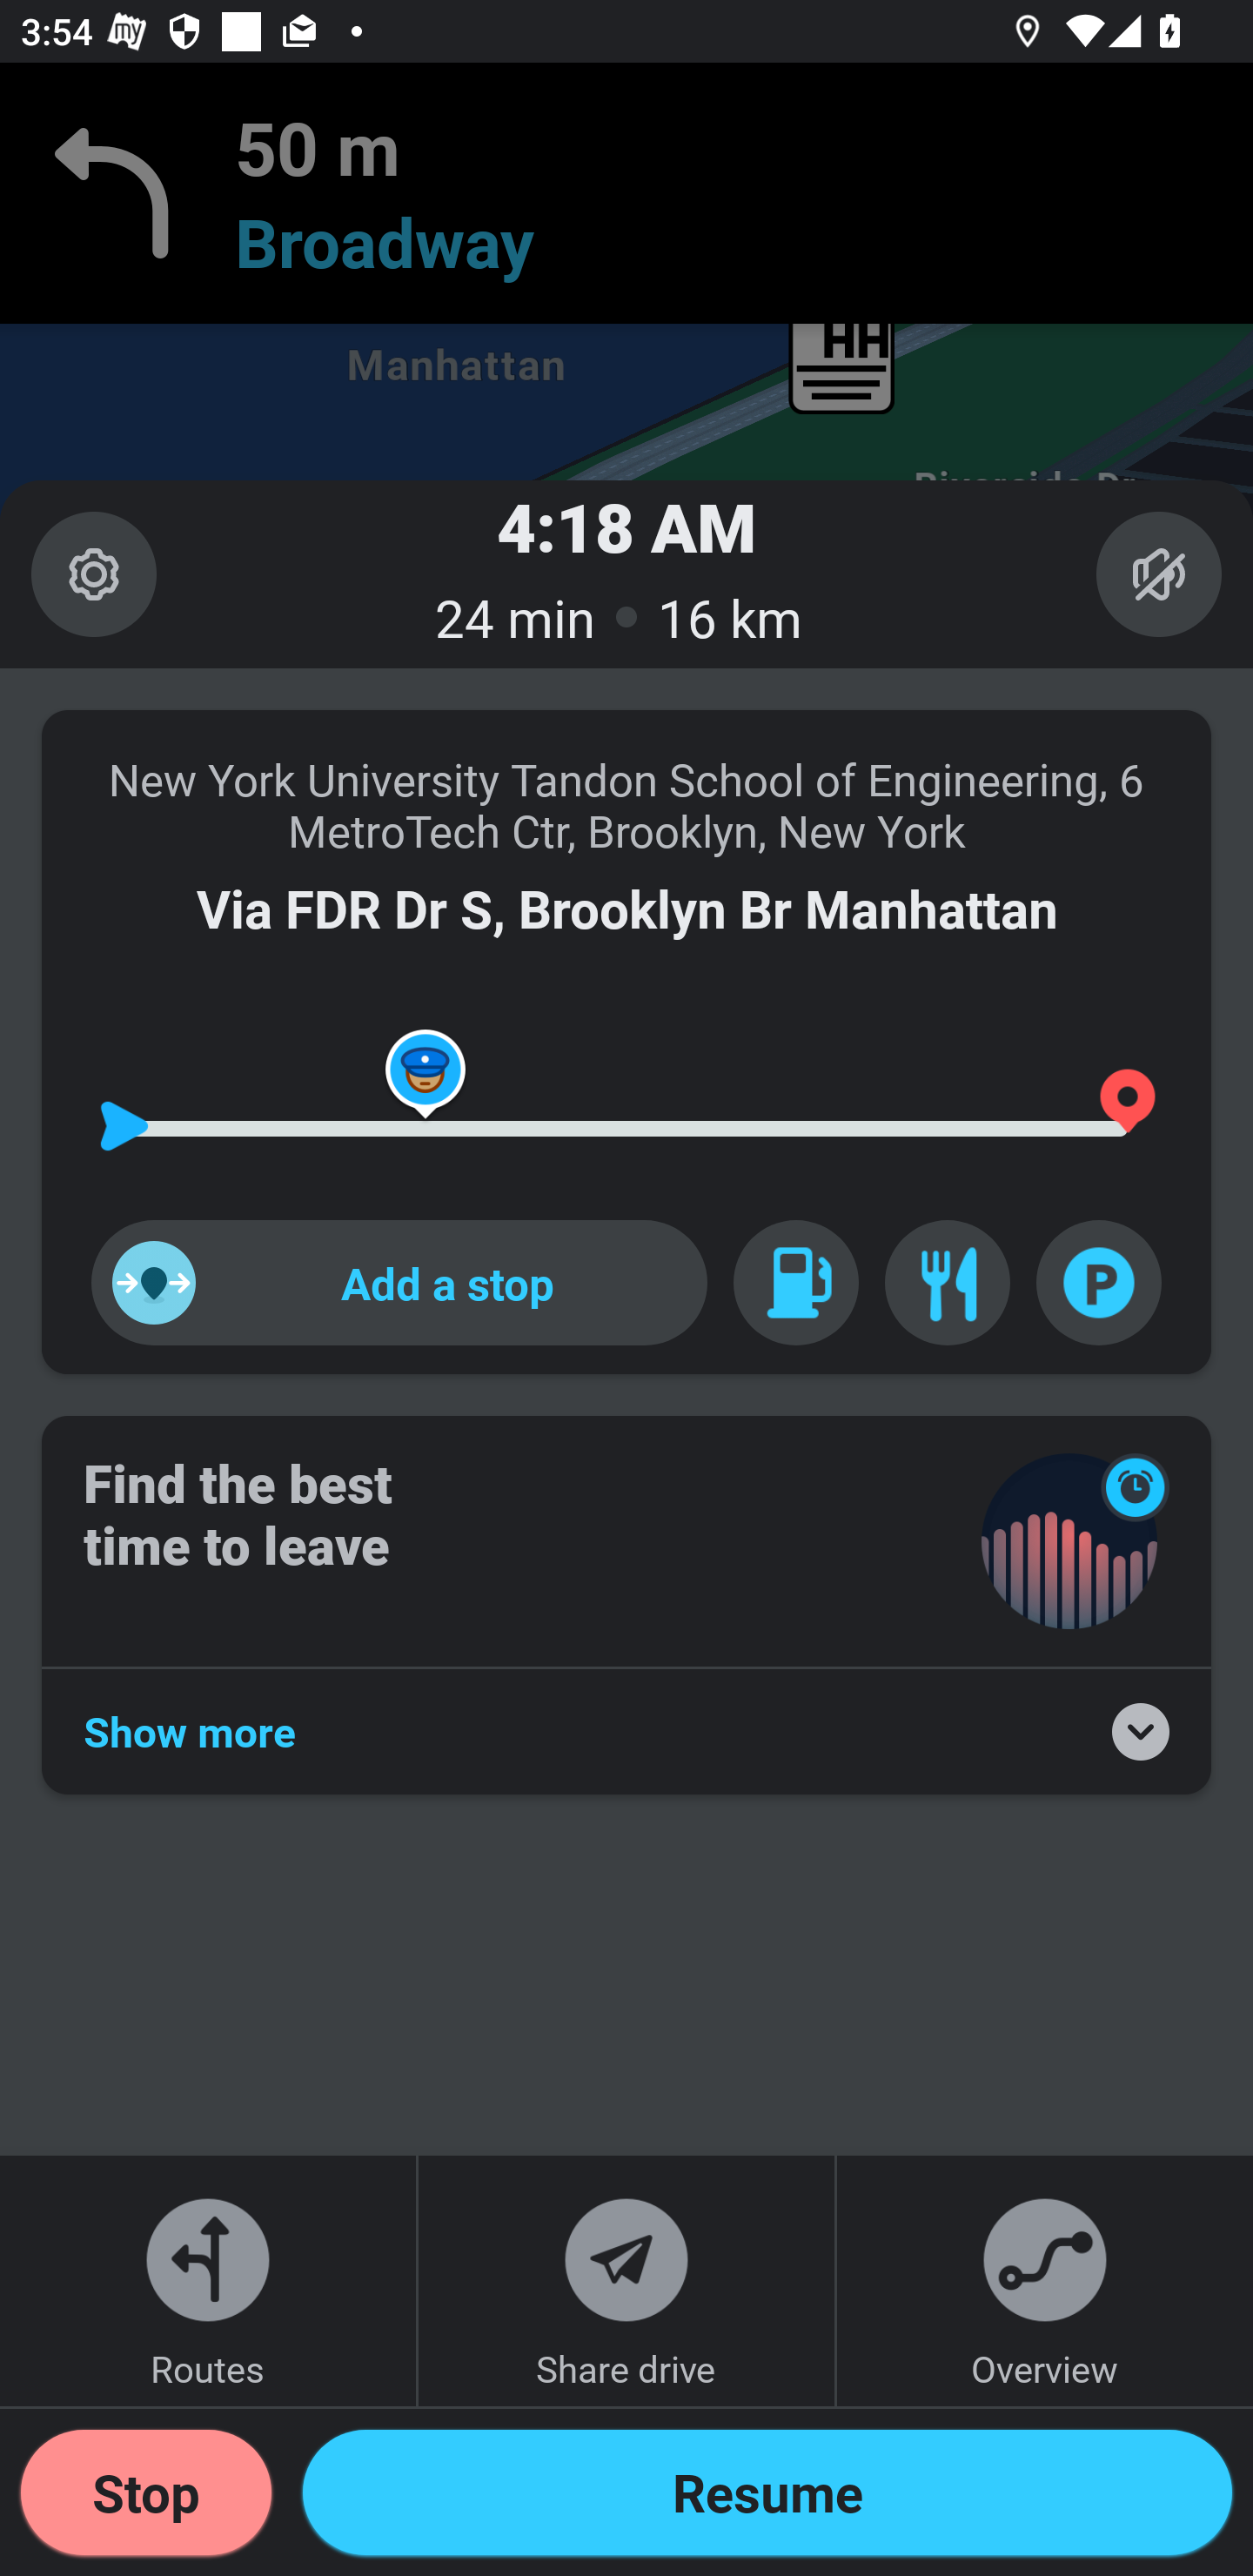 This screenshot has height=2576, width=1253. Describe the element at coordinates (626, 193) in the screenshot. I see `50 m Broadway` at that location.